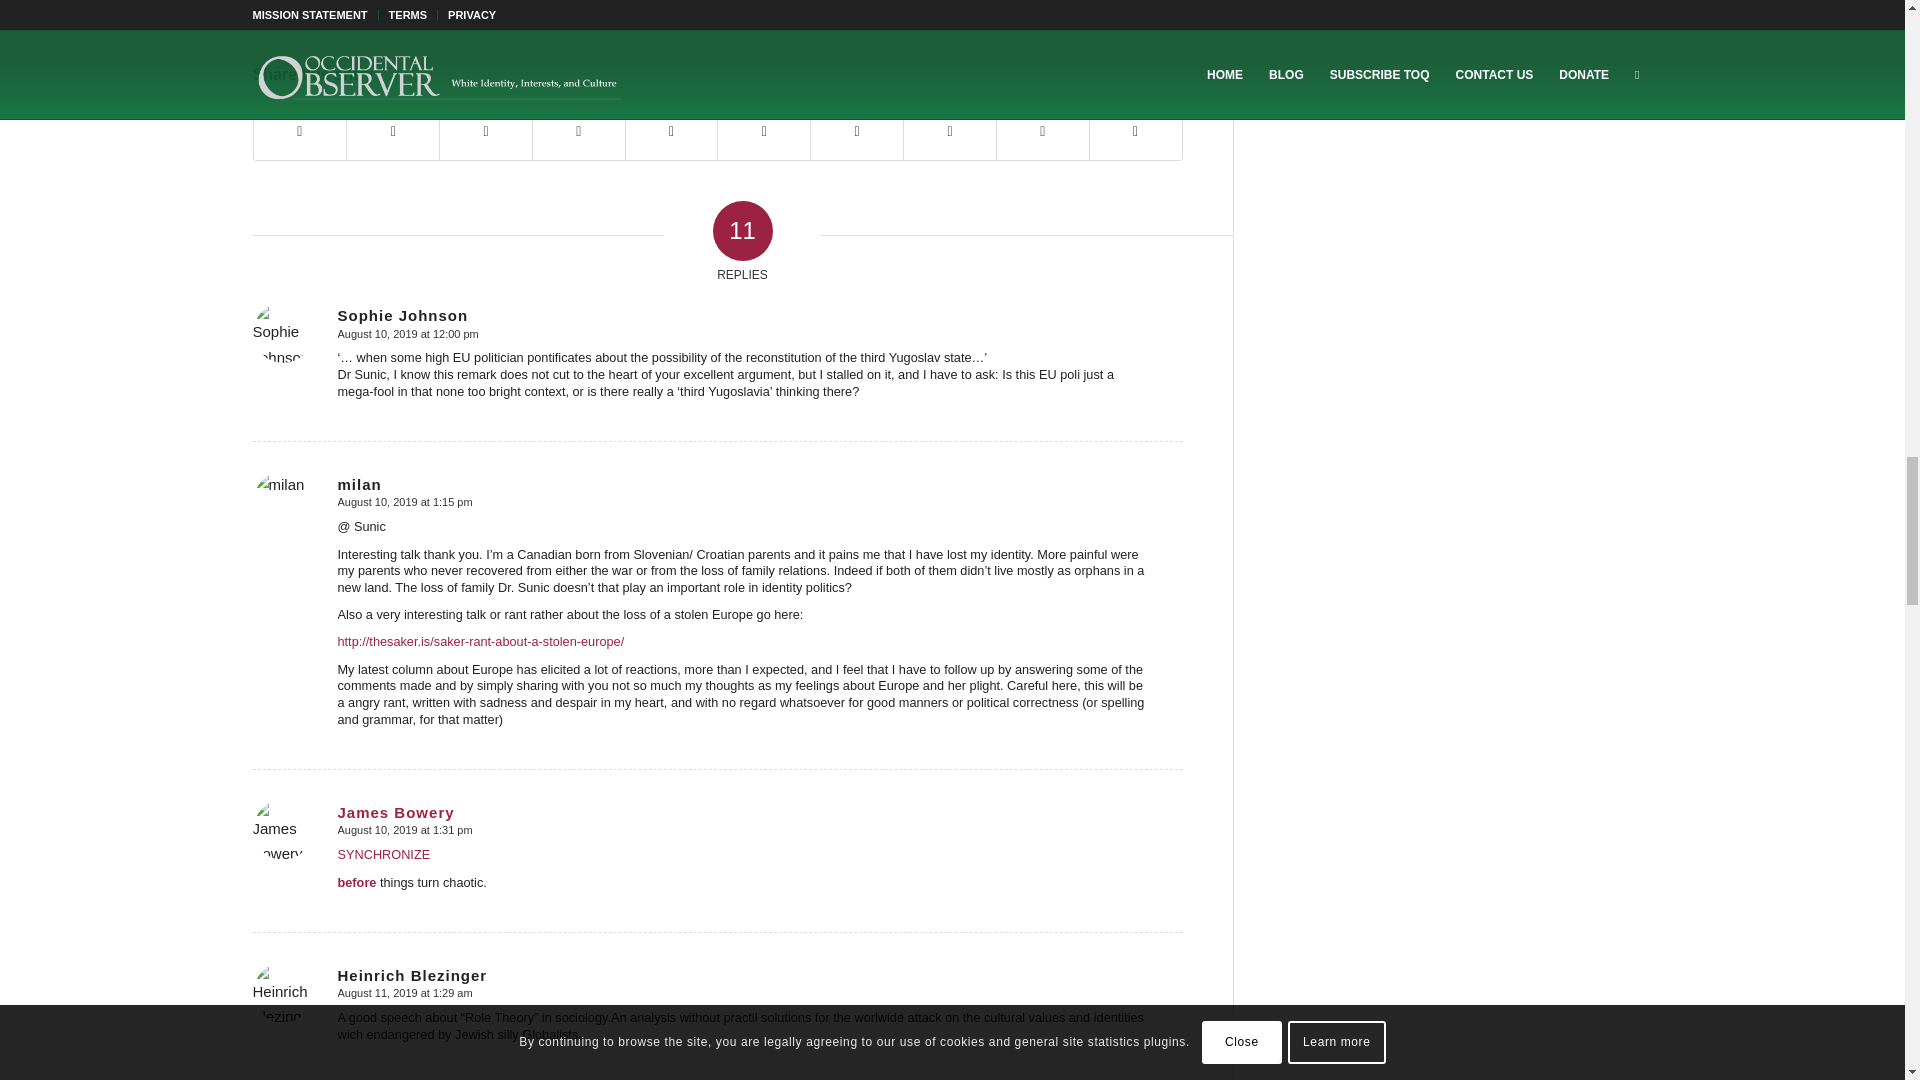  I want to click on Share, so click(474, 9).